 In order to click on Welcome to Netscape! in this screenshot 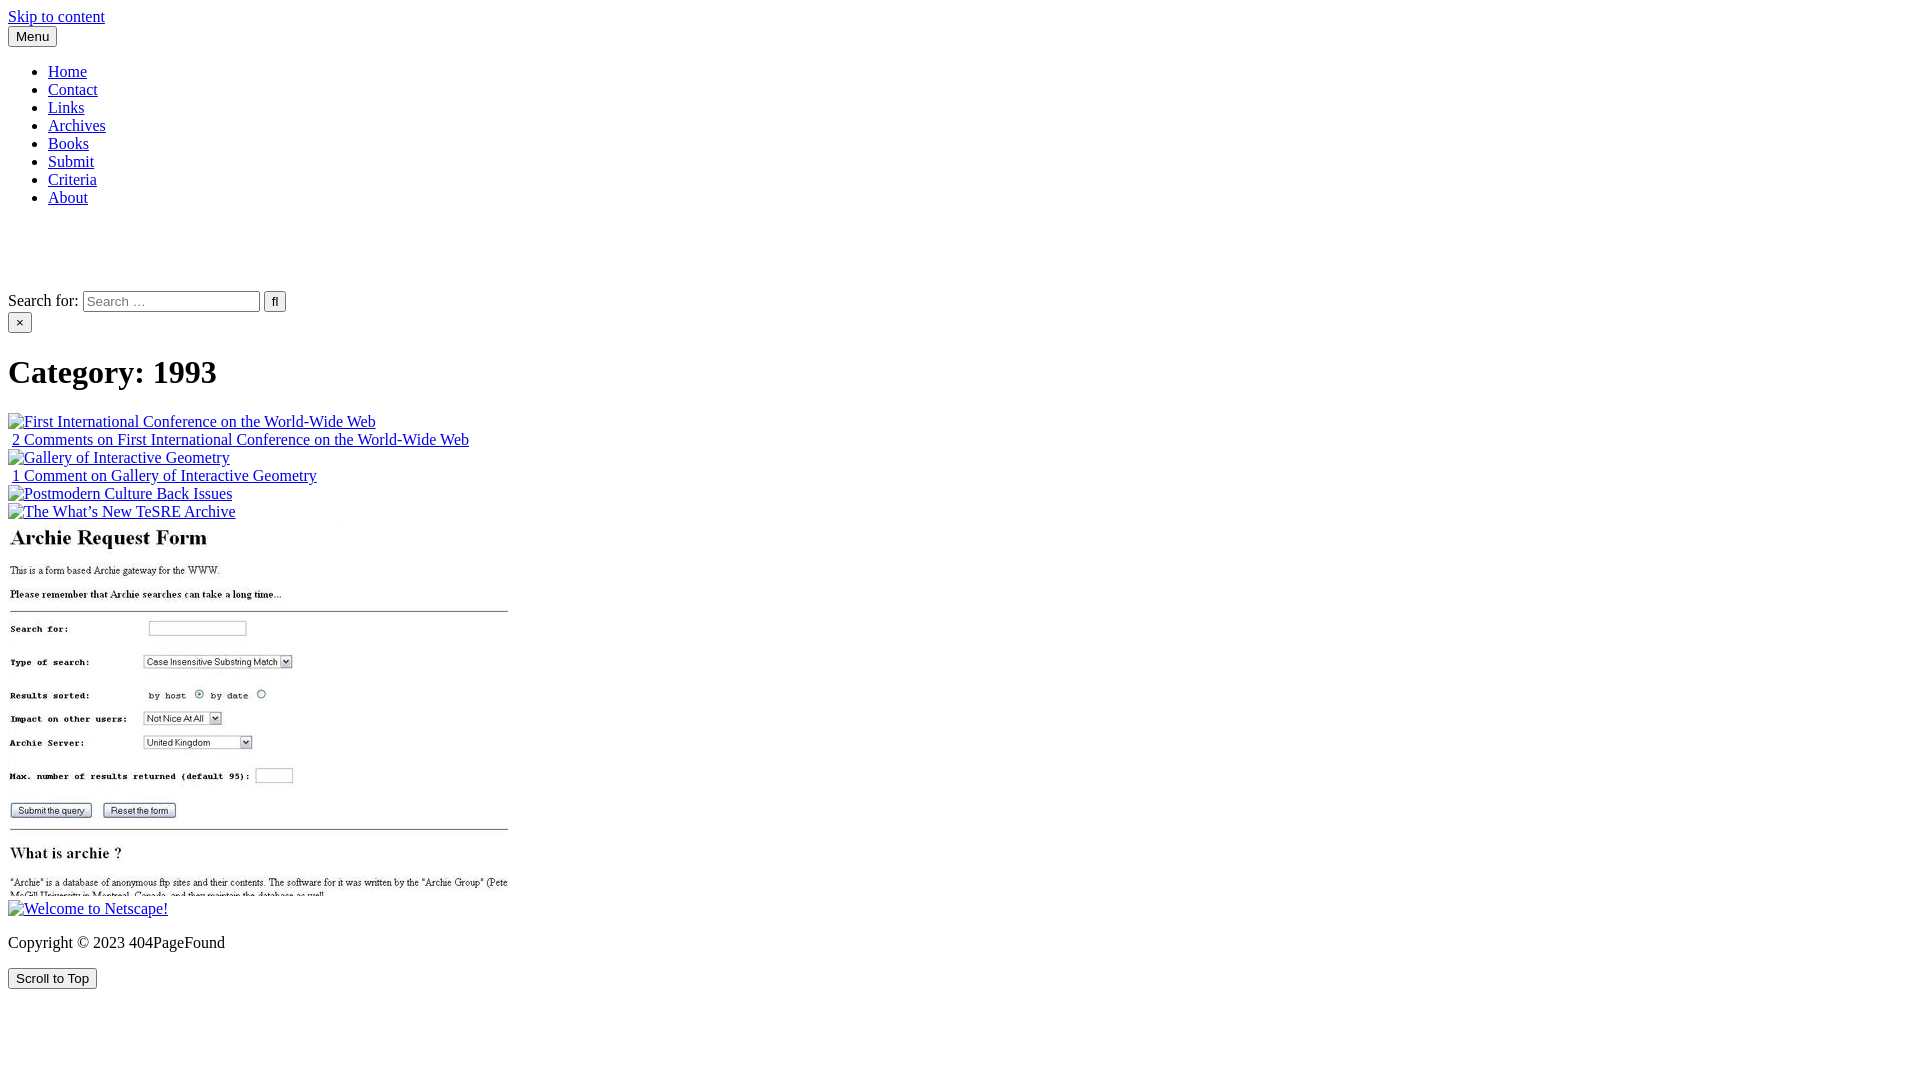, I will do `click(88, 909)`.